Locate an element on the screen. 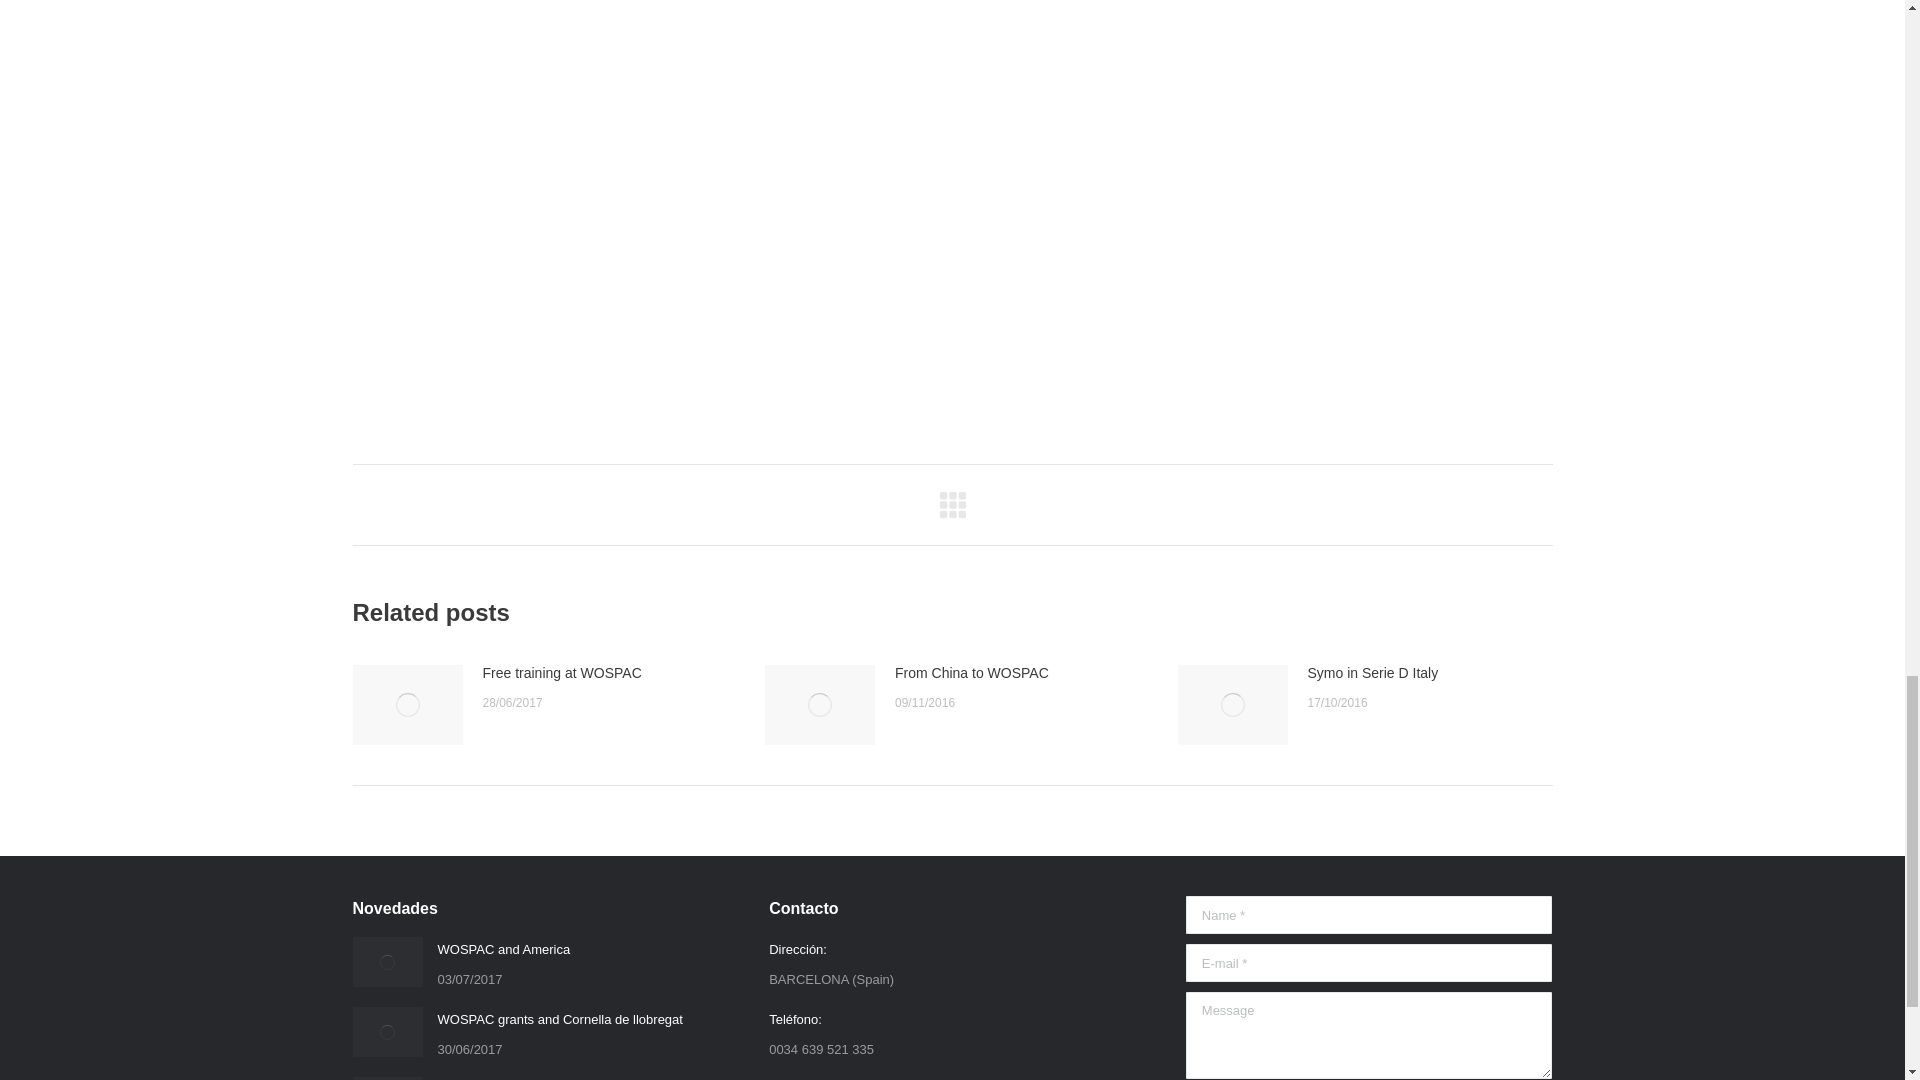  WOSPAC grants and Cornella de llobregat is located at coordinates (560, 1019).